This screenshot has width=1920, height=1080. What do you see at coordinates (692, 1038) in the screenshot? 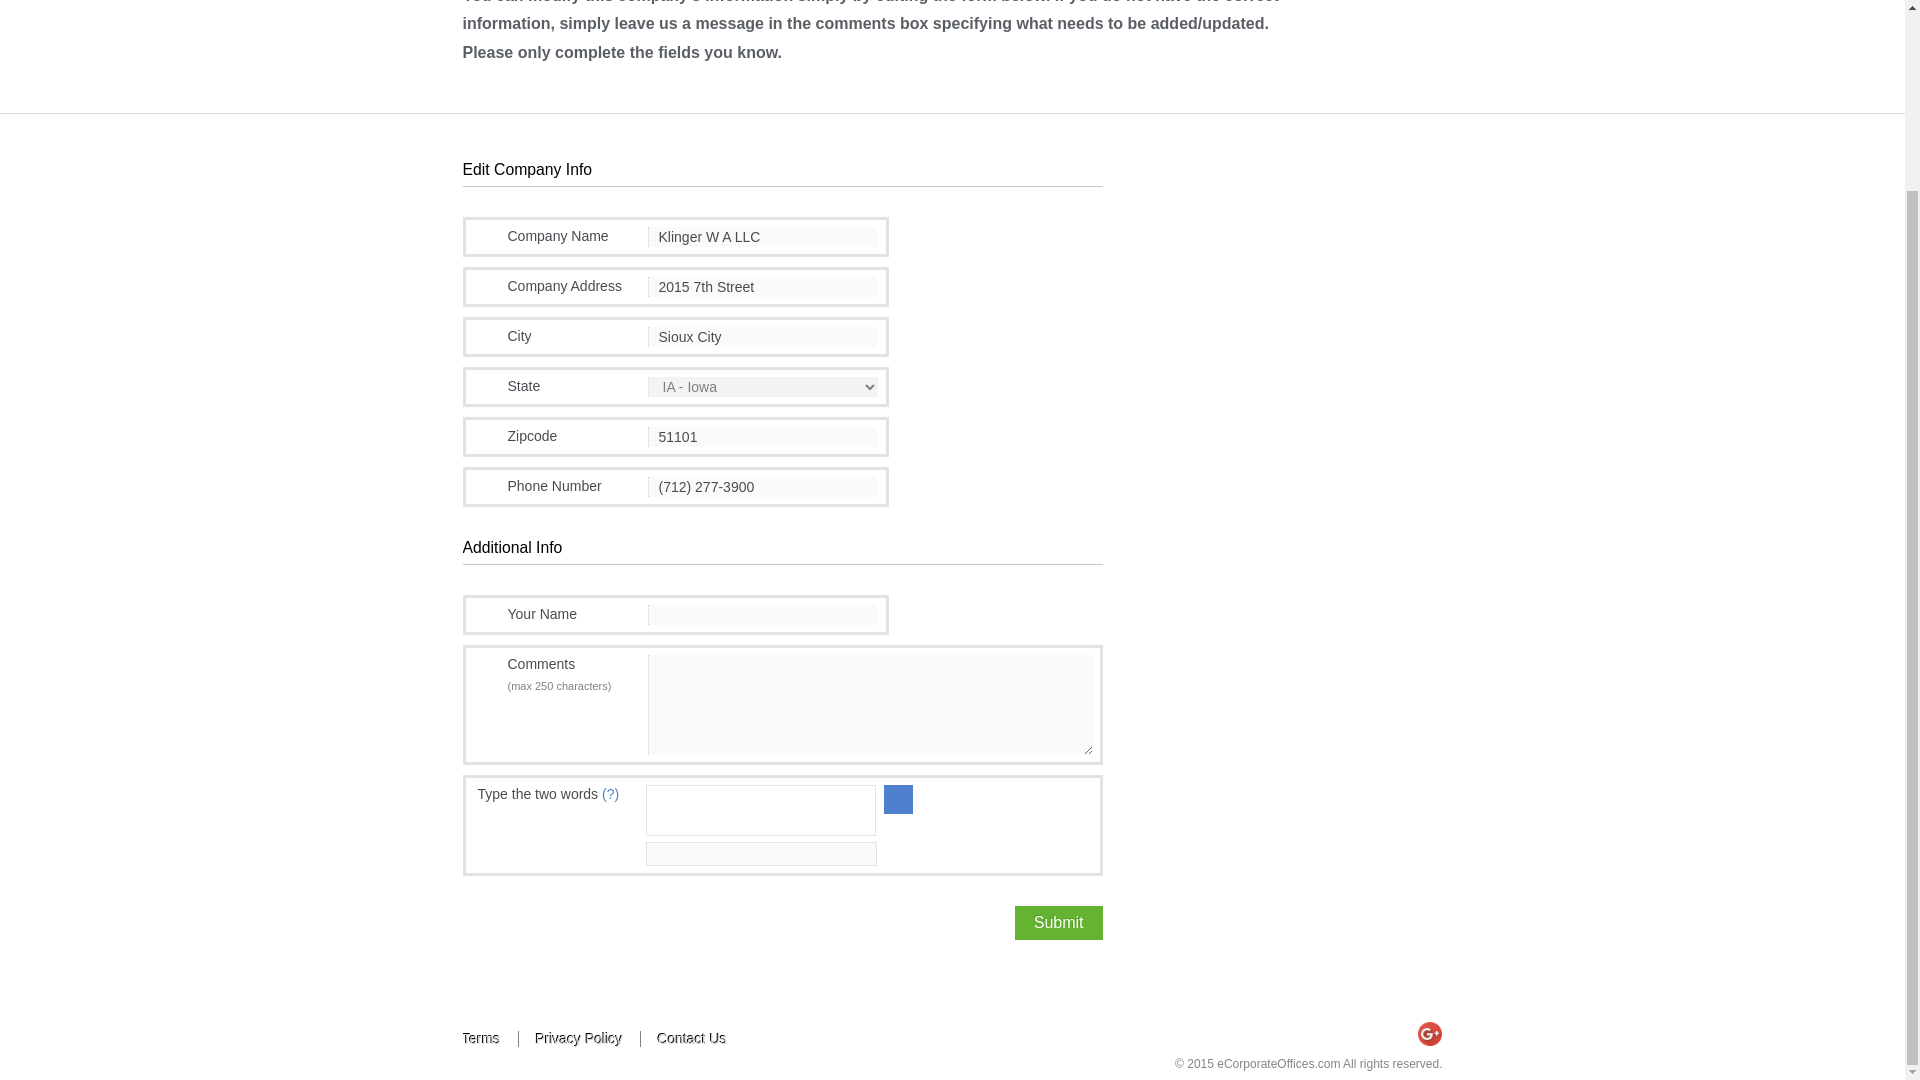
I see `Contact Us` at bounding box center [692, 1038].